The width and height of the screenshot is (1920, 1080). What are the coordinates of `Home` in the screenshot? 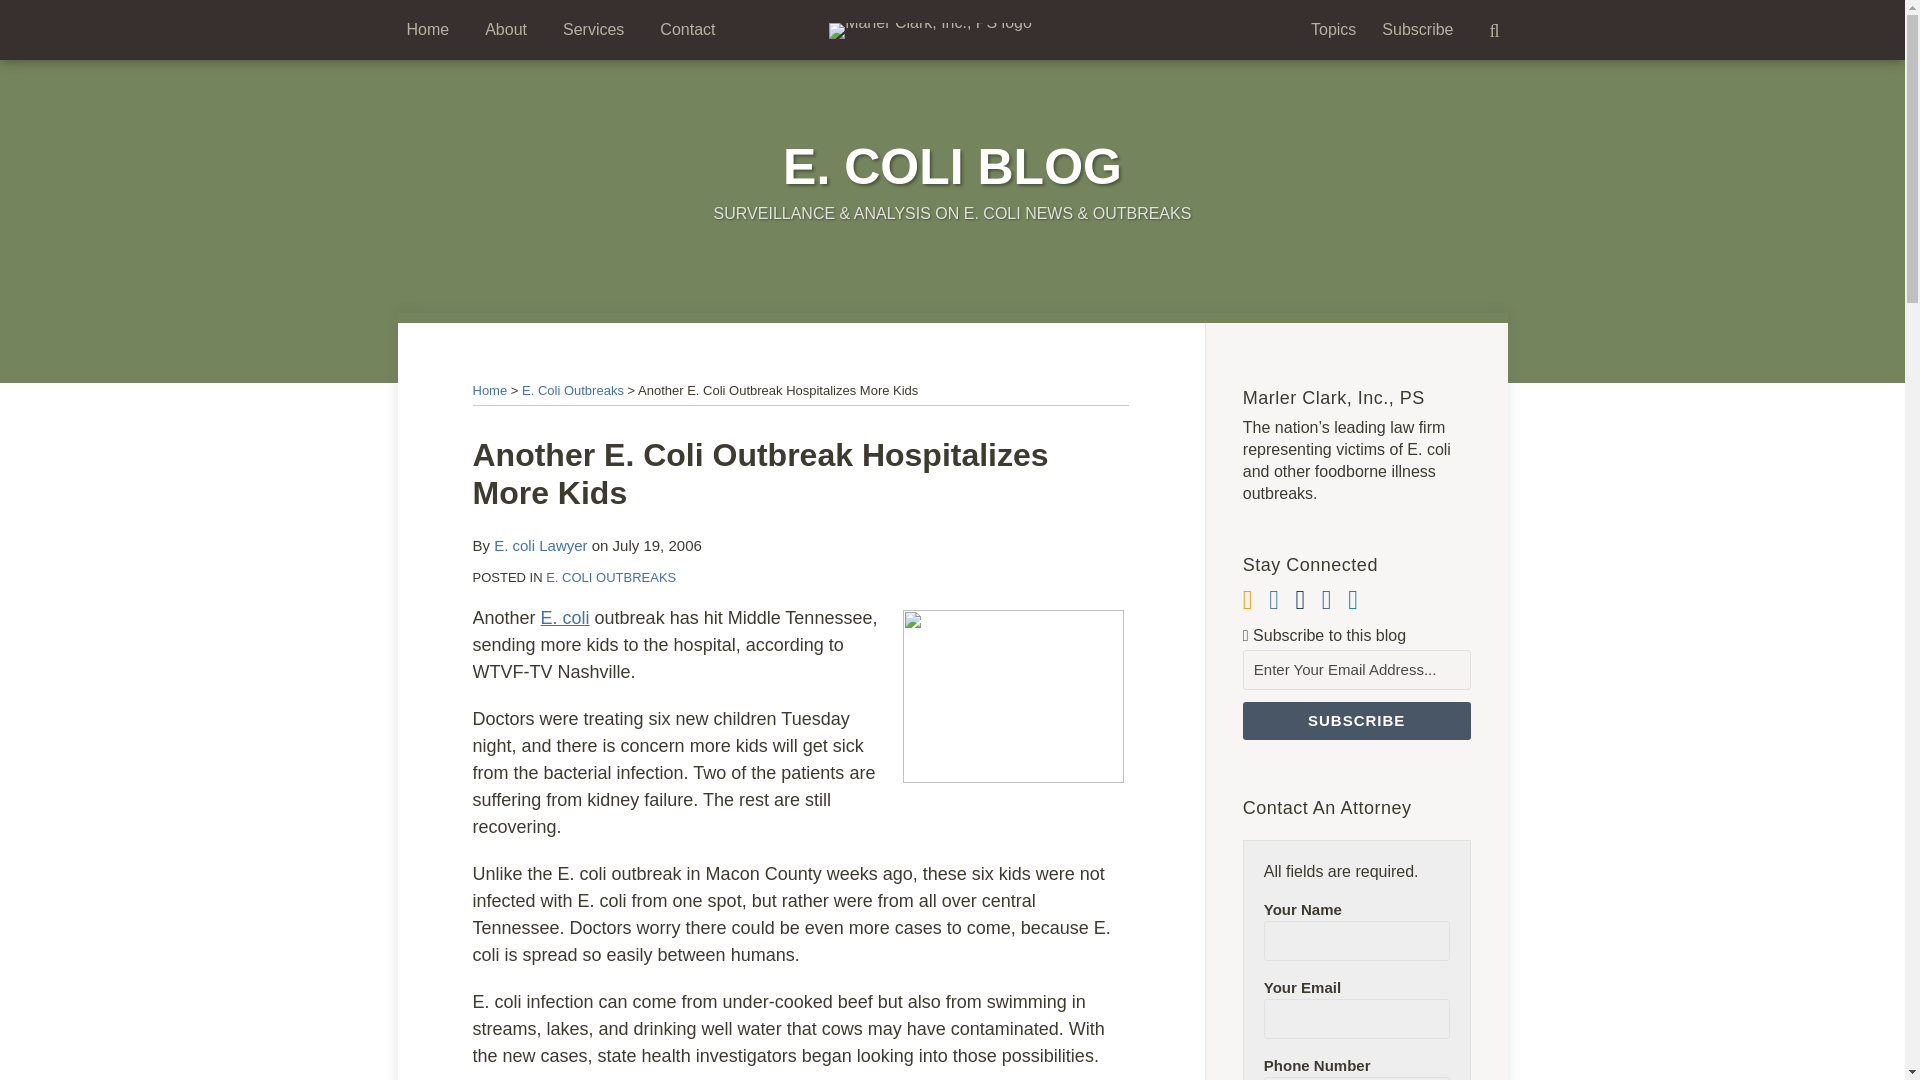 It's located at (489, 390).